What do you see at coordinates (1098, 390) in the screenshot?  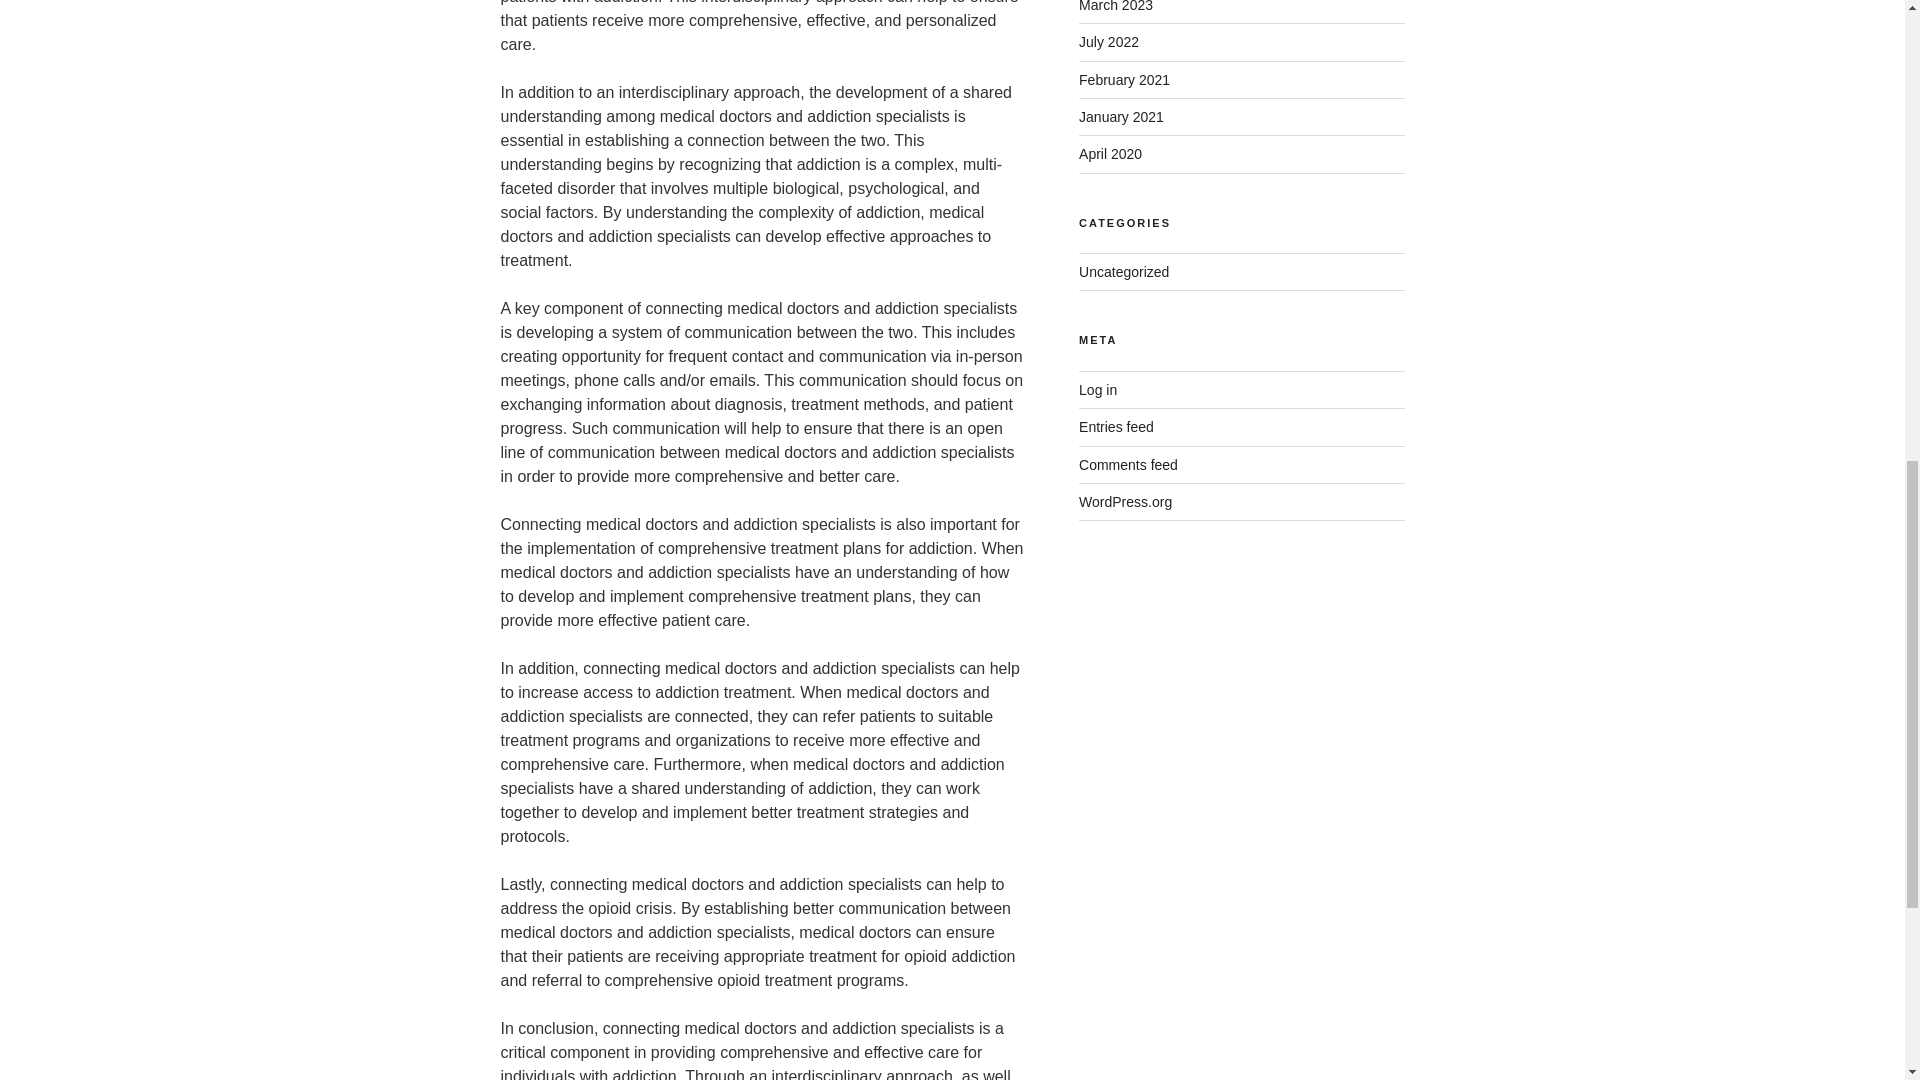 I see `Log in` at bounding box center [1098, 390].